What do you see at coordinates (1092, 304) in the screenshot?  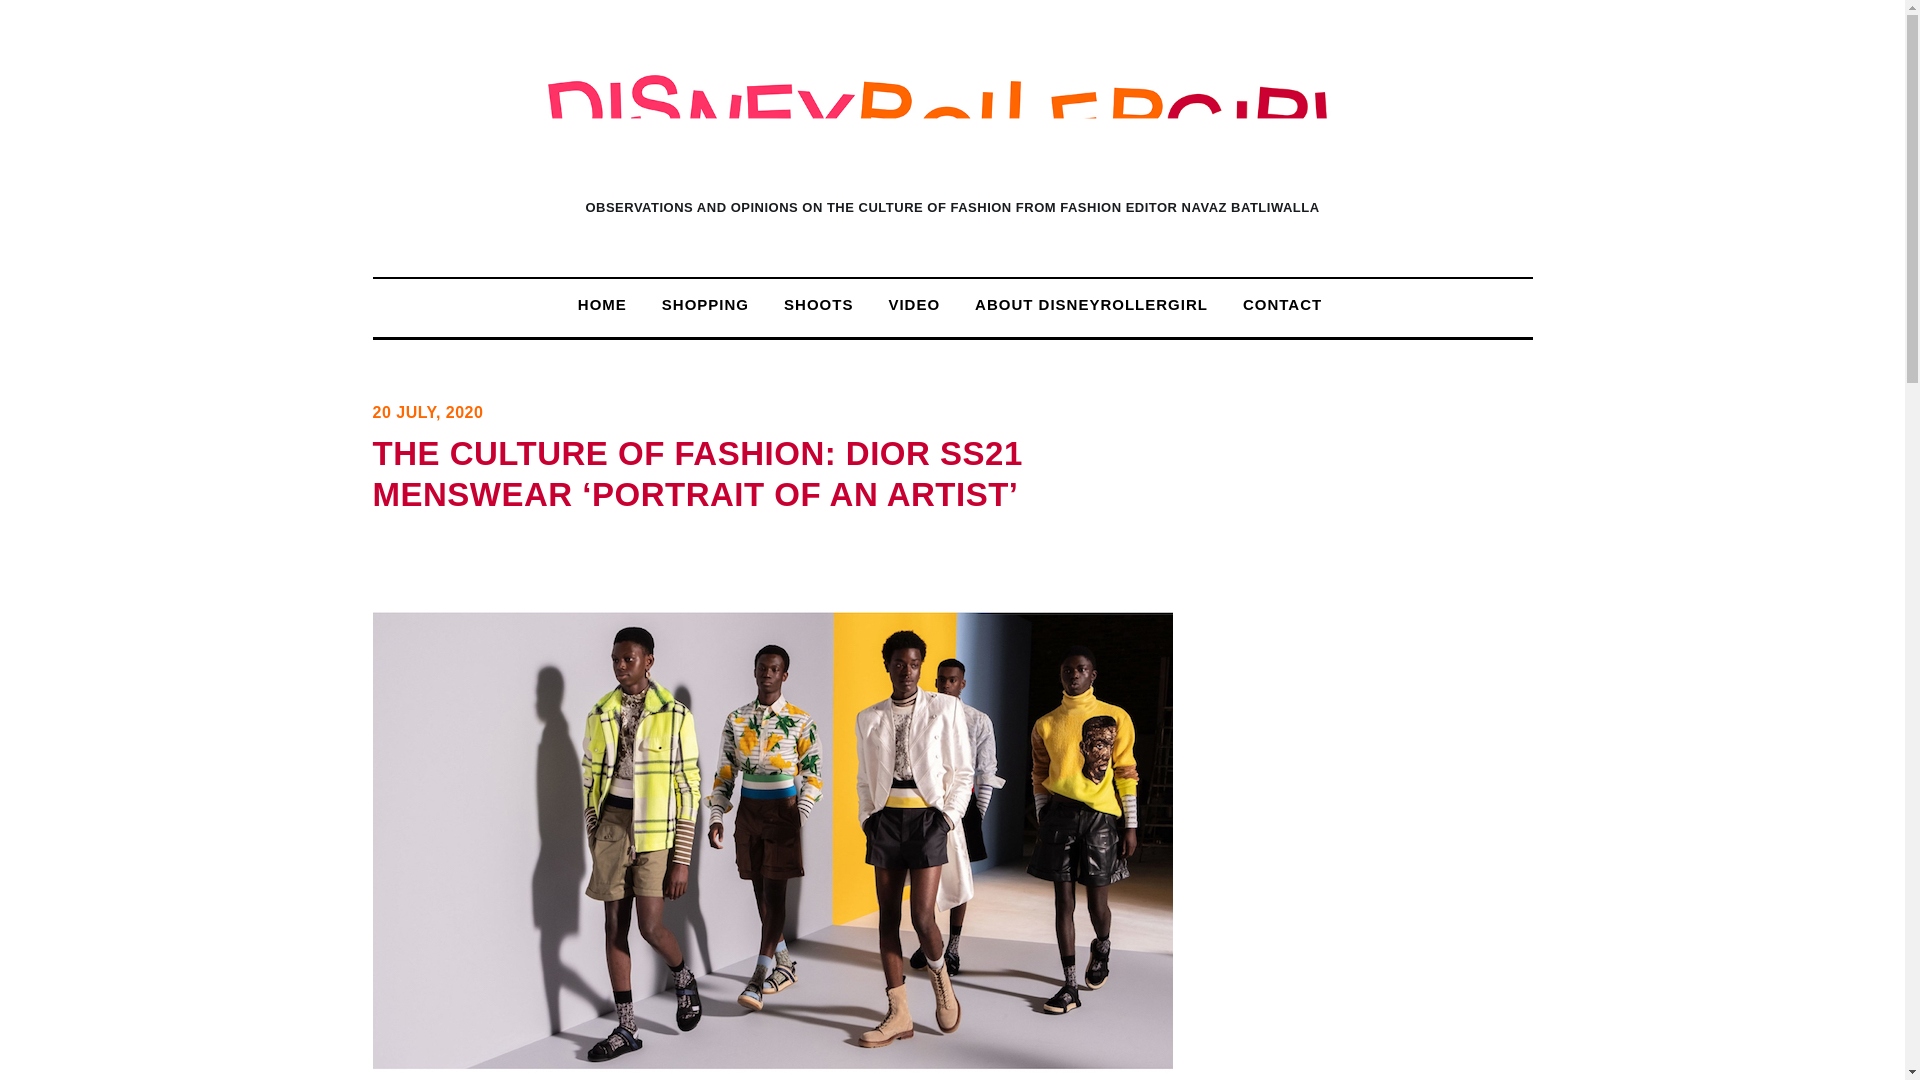 I see `ABOUT DISNEYROLLERGIRL` at bounding box center [1092, 304].